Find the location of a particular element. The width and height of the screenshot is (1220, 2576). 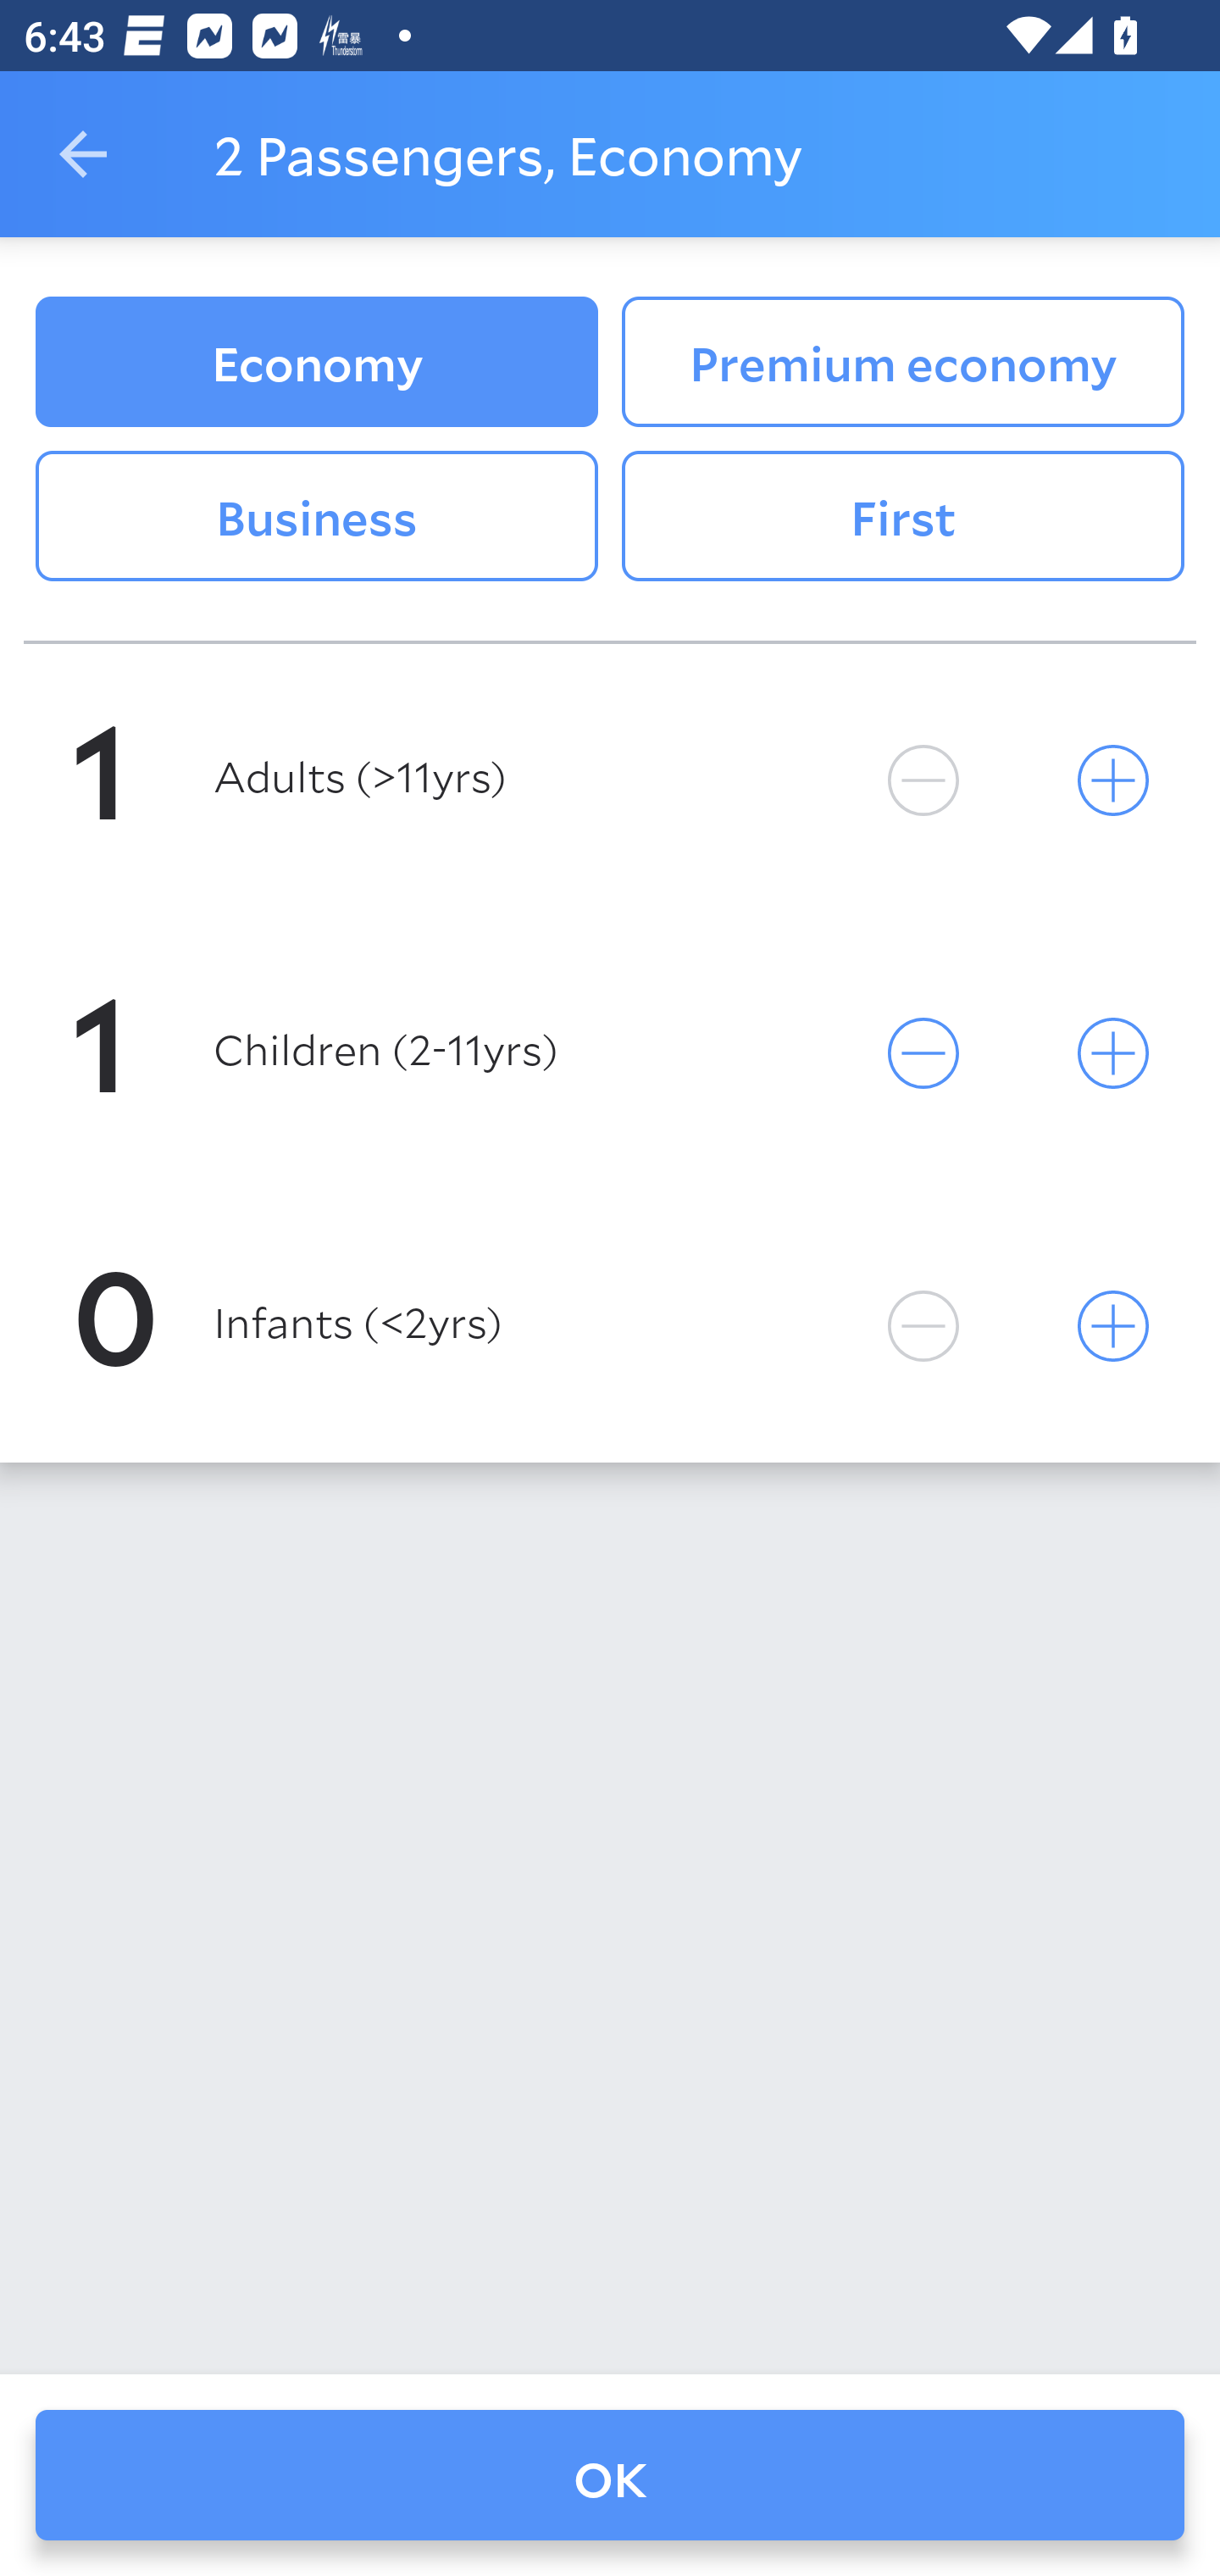

Premium economy is located at coordinates (903, 361).